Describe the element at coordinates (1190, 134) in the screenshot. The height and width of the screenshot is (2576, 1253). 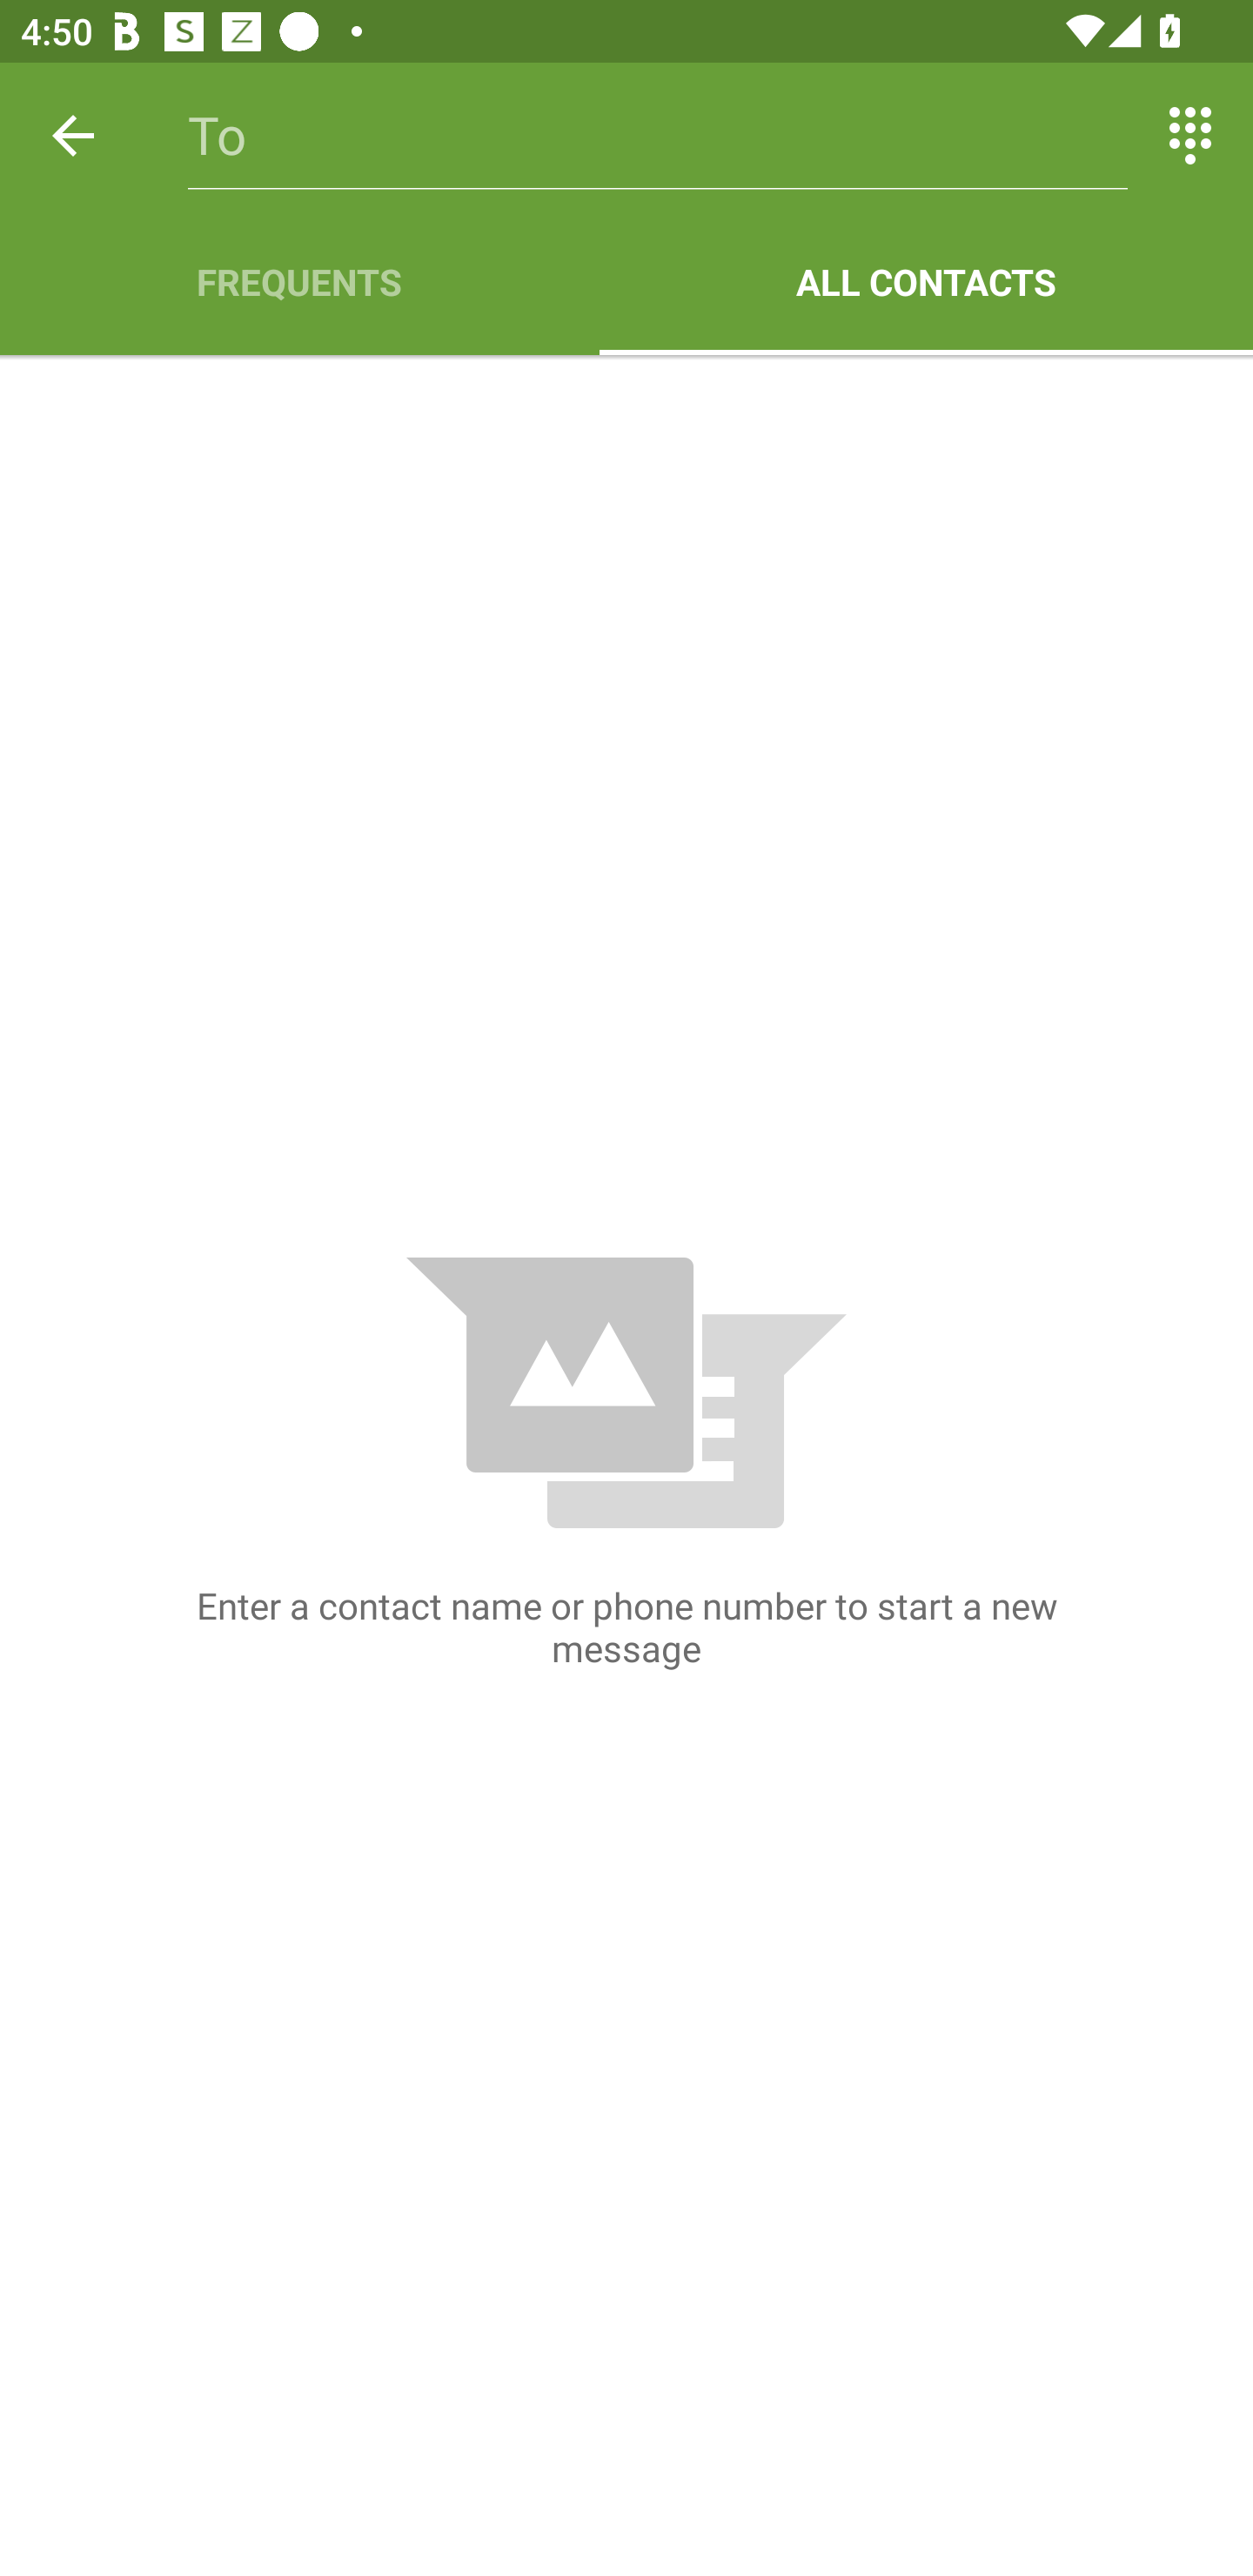
I see `Switch between entering text and numbers` at that location.